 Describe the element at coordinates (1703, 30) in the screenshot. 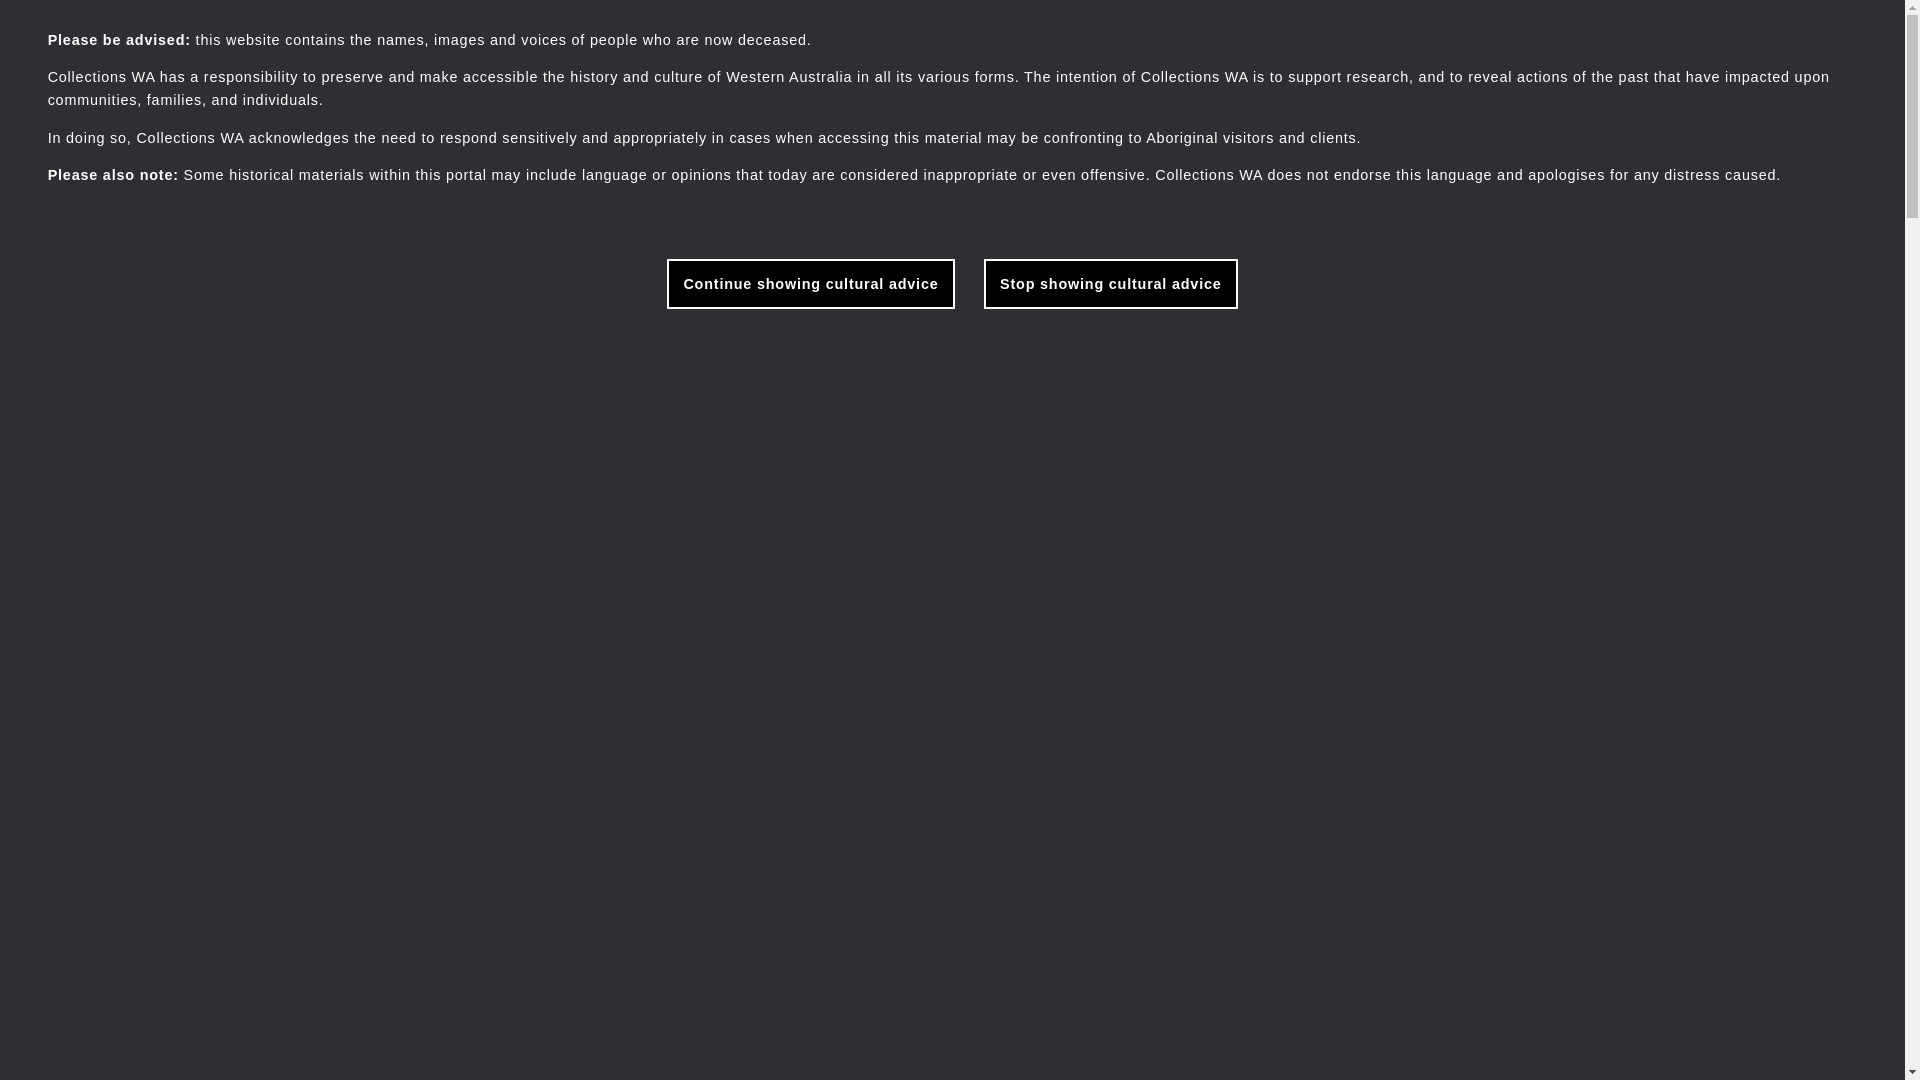

I see `News` at that location.